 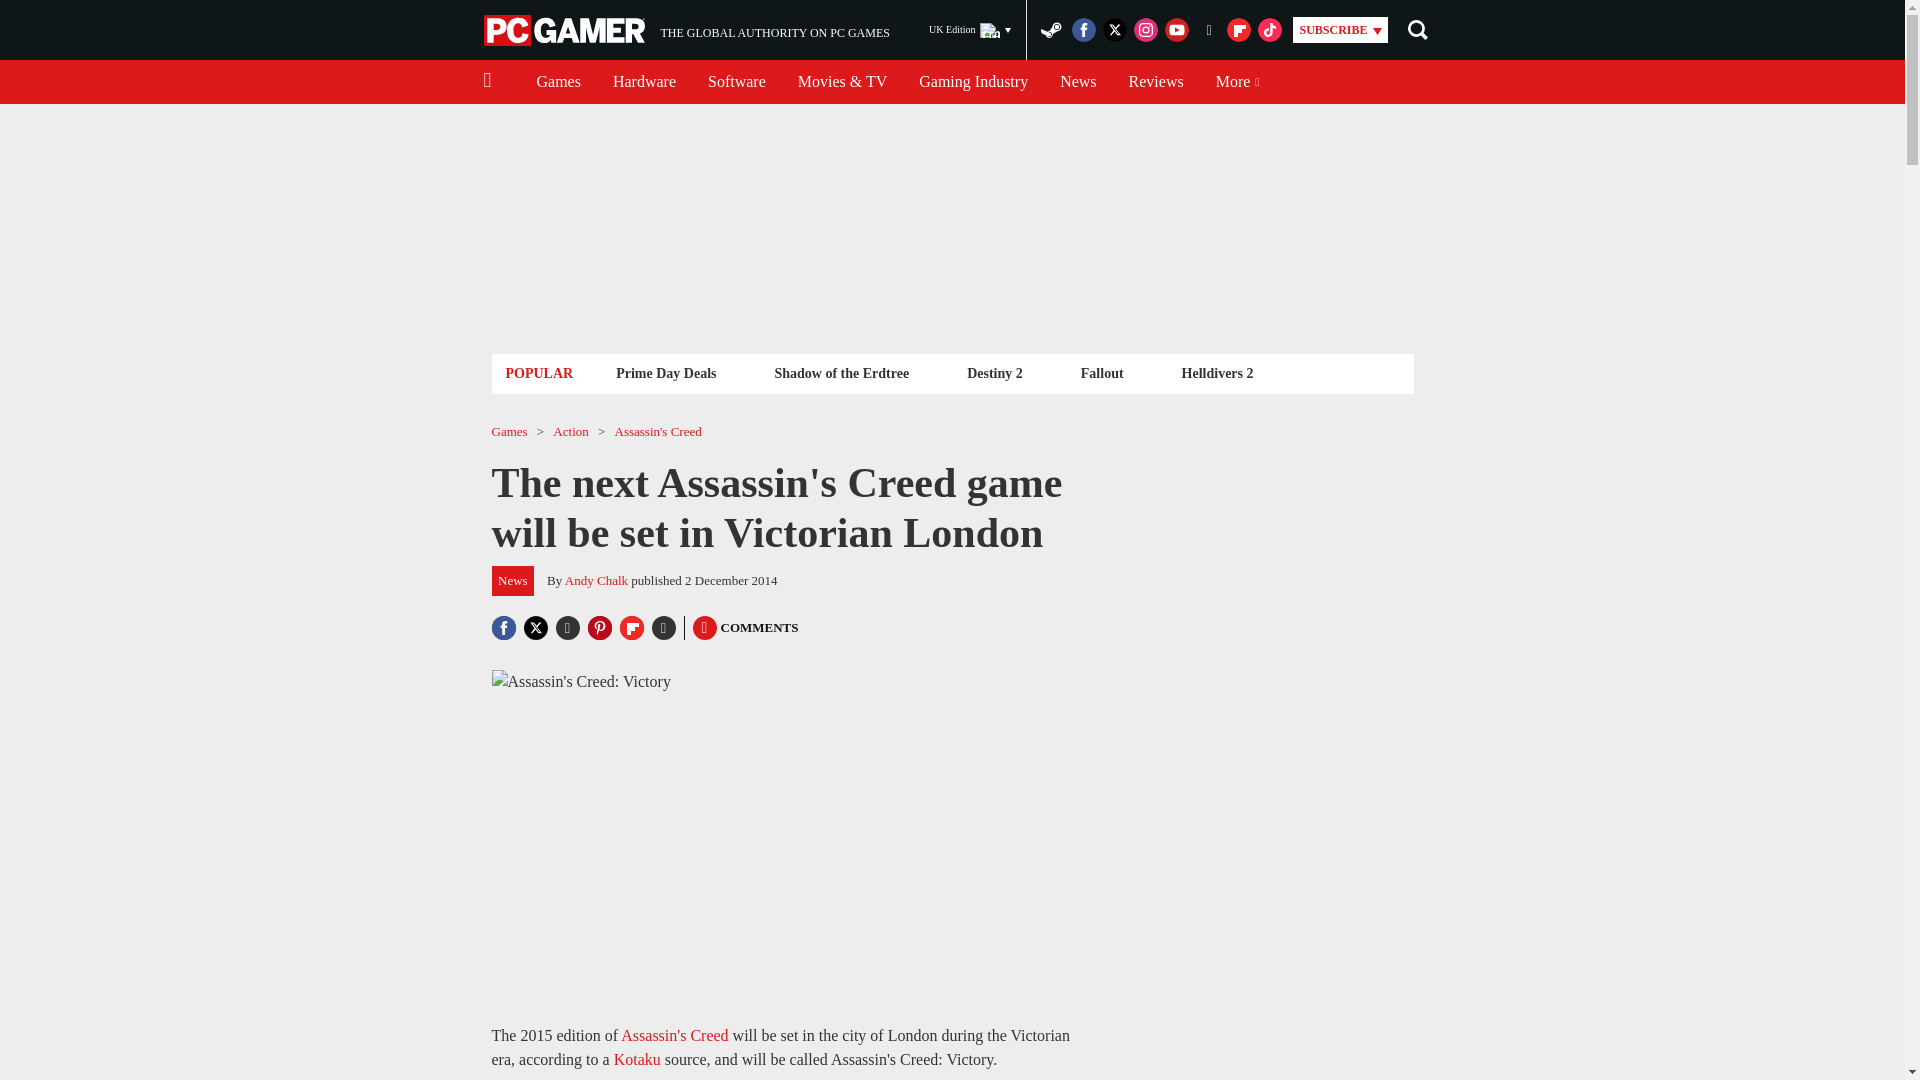 What do you see at coordinates (1156, 82) in the screenshot?
I see `Prime Day Deals` at bounding box center [1156, 82].